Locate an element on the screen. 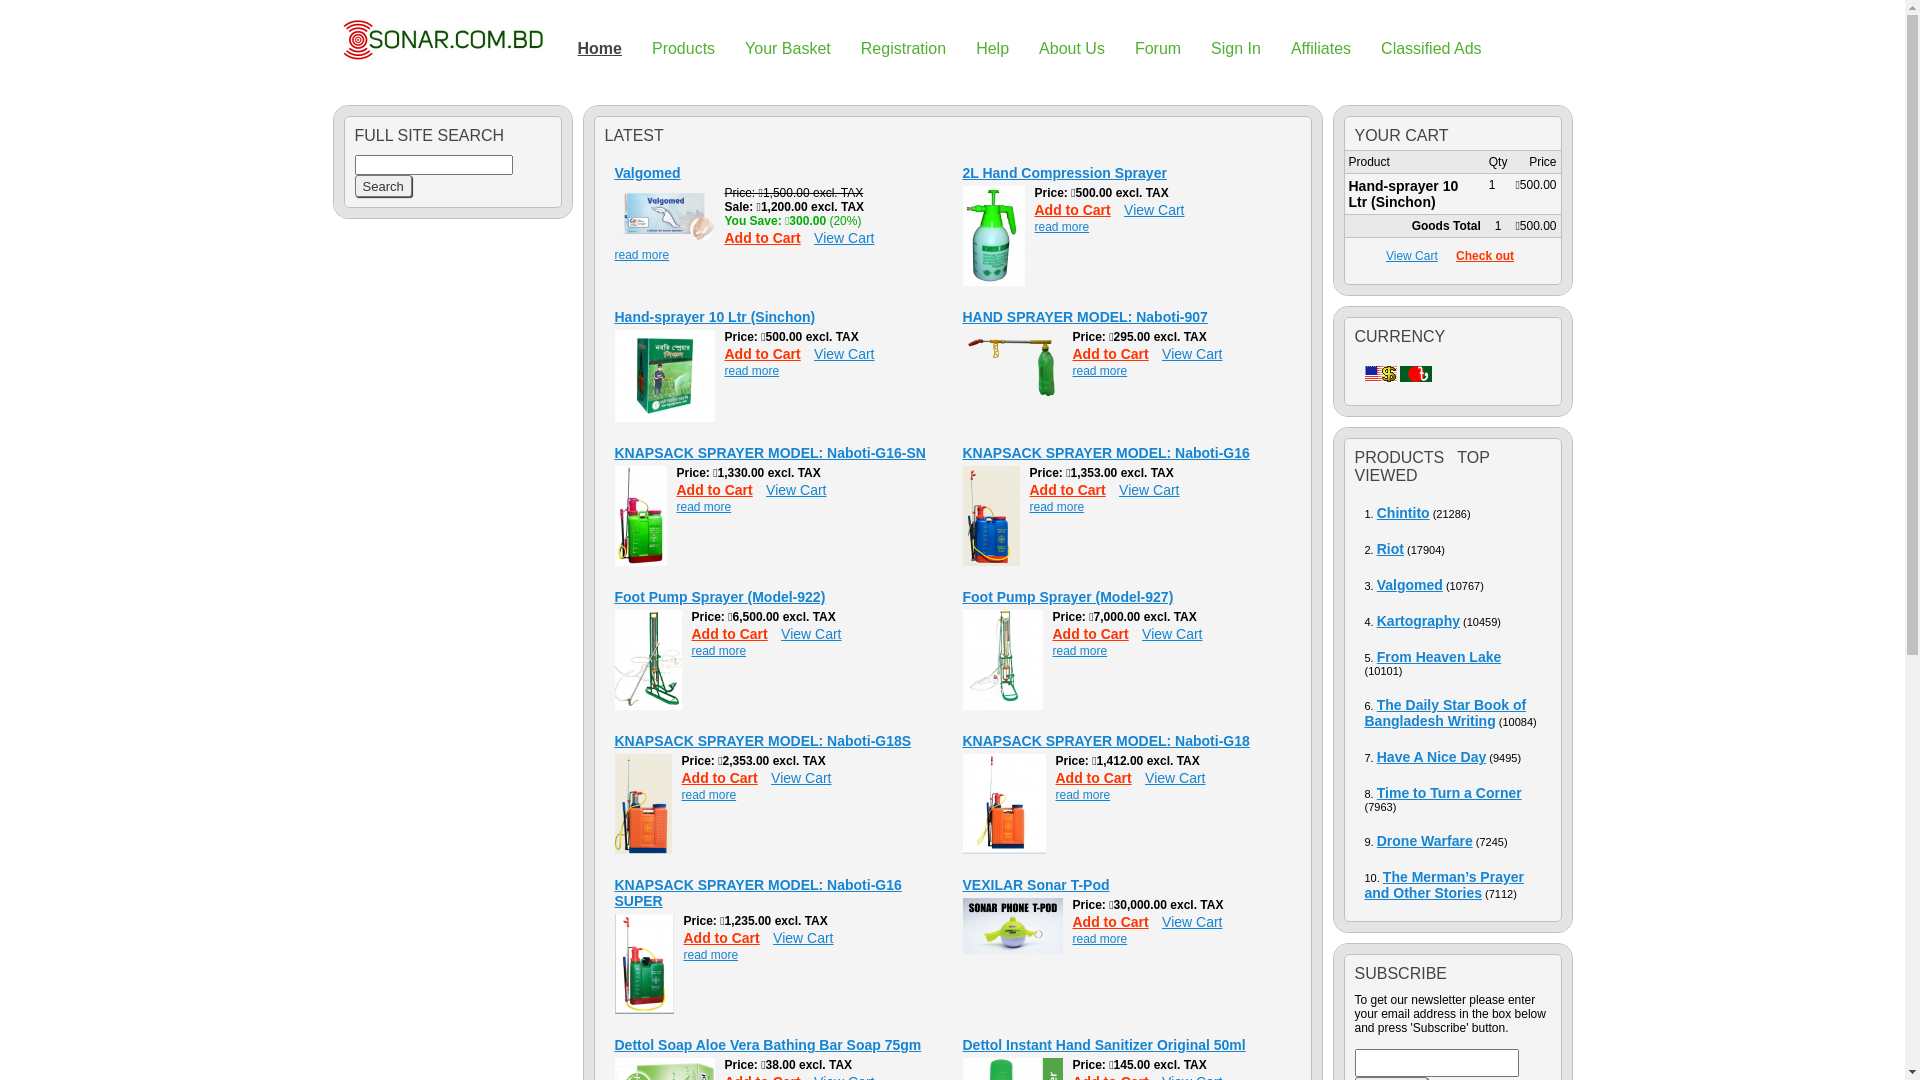  read more is located at coordinates (756, 371).